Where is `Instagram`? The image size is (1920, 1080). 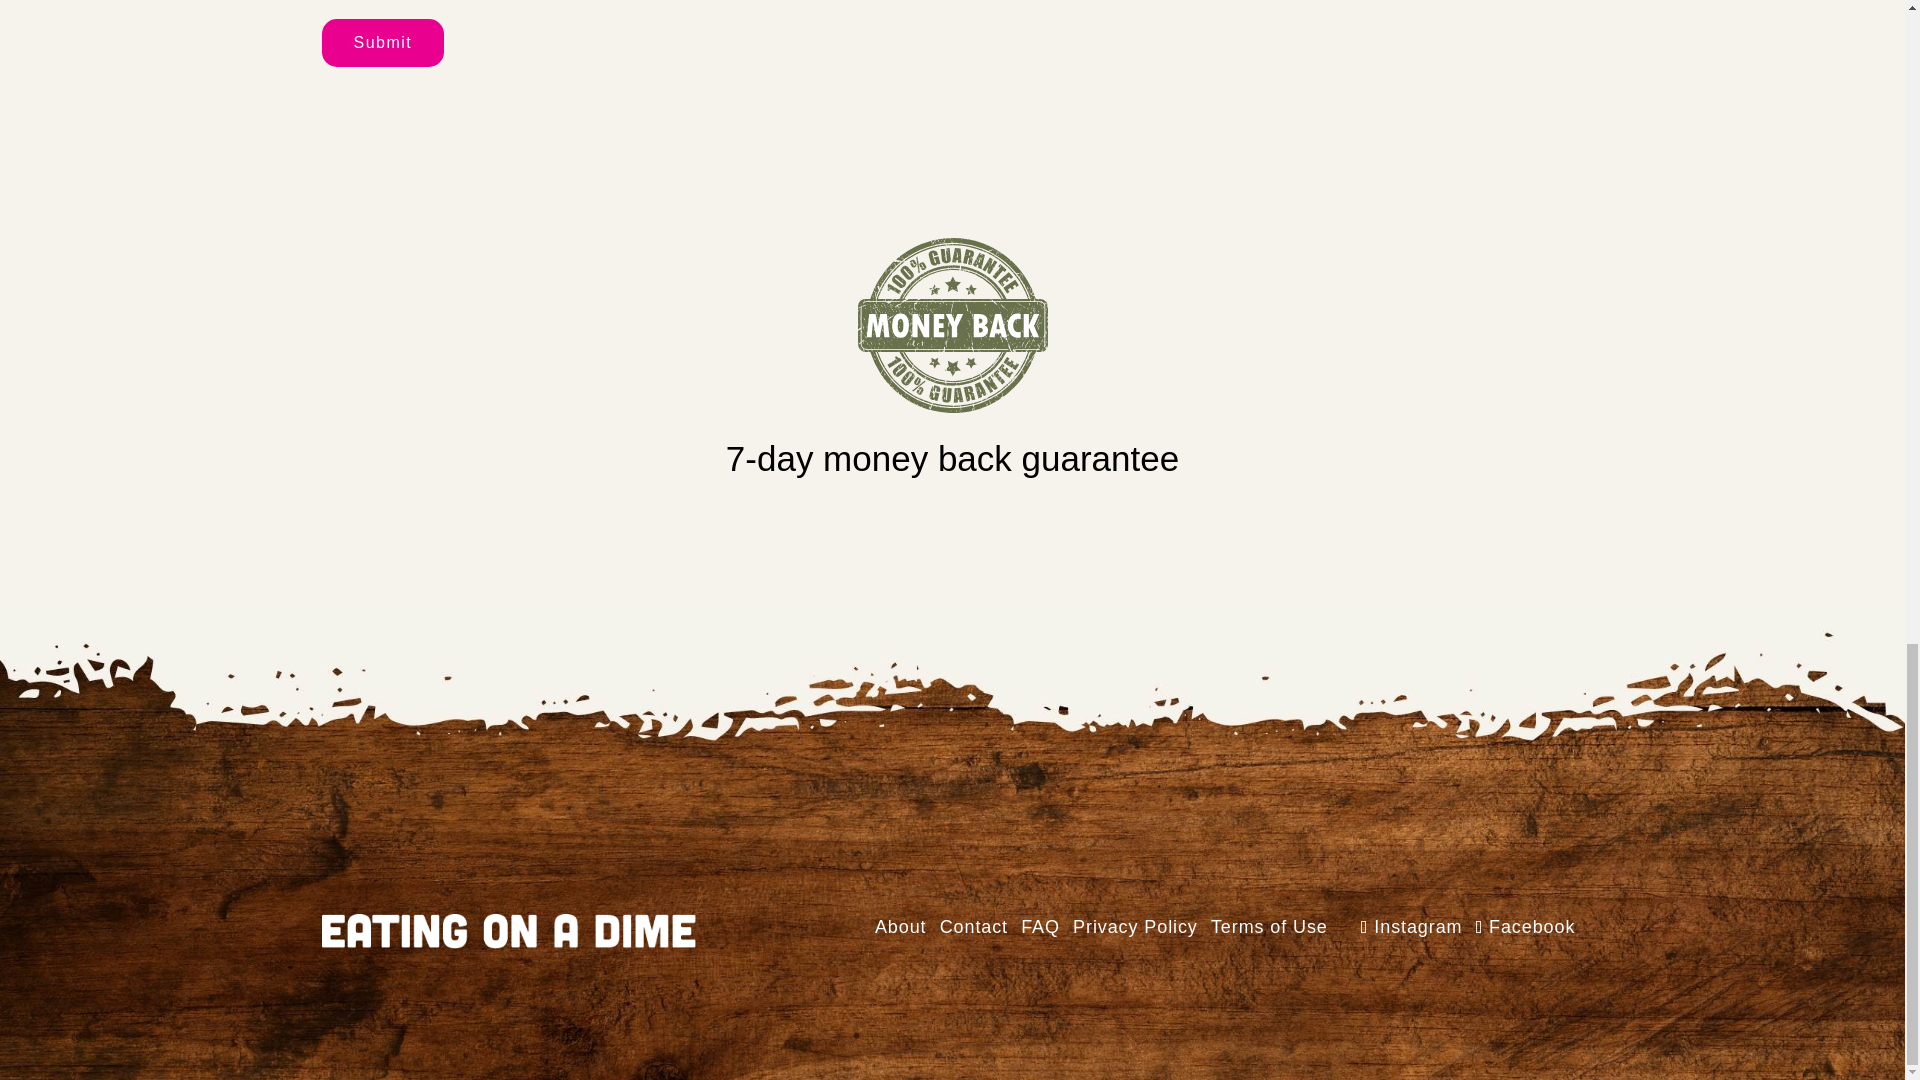
Instagram is located at coordinates (1412, 926).